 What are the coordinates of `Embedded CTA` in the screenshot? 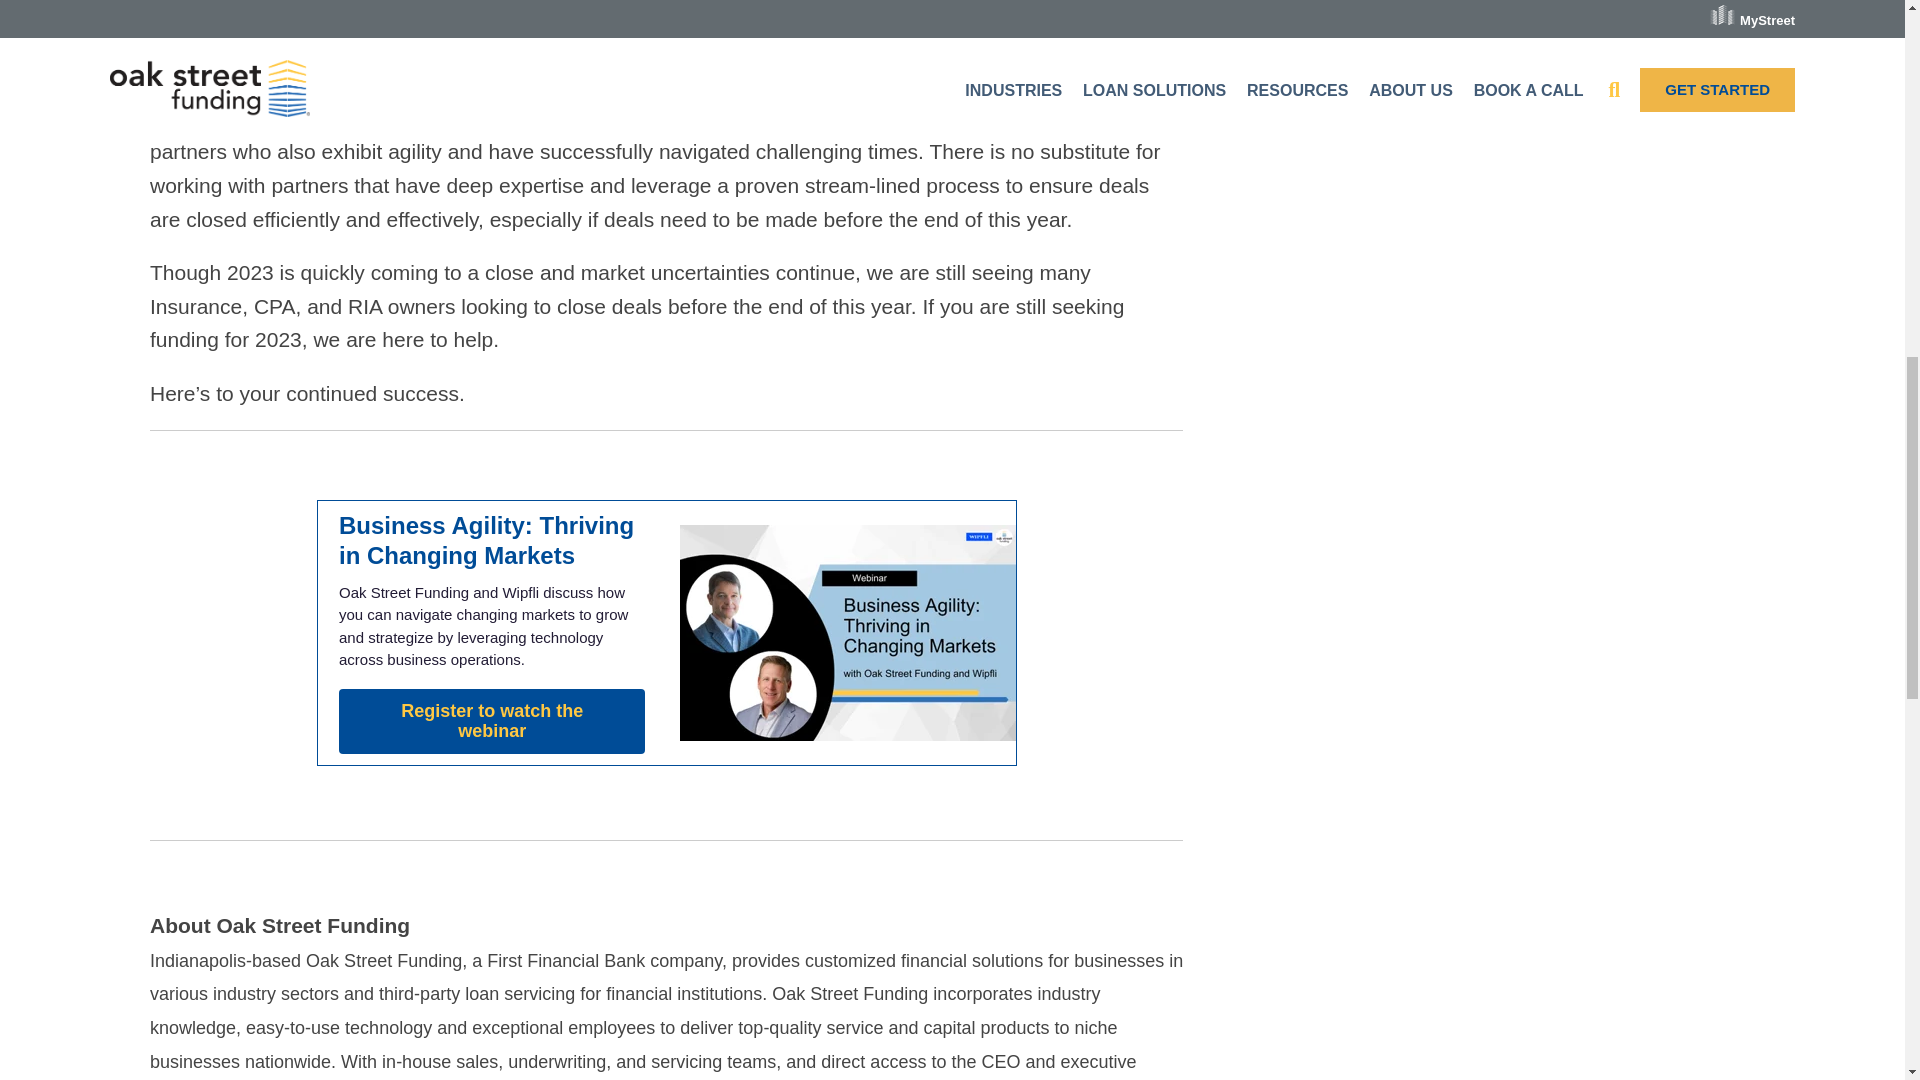 It's located at (666, 632).